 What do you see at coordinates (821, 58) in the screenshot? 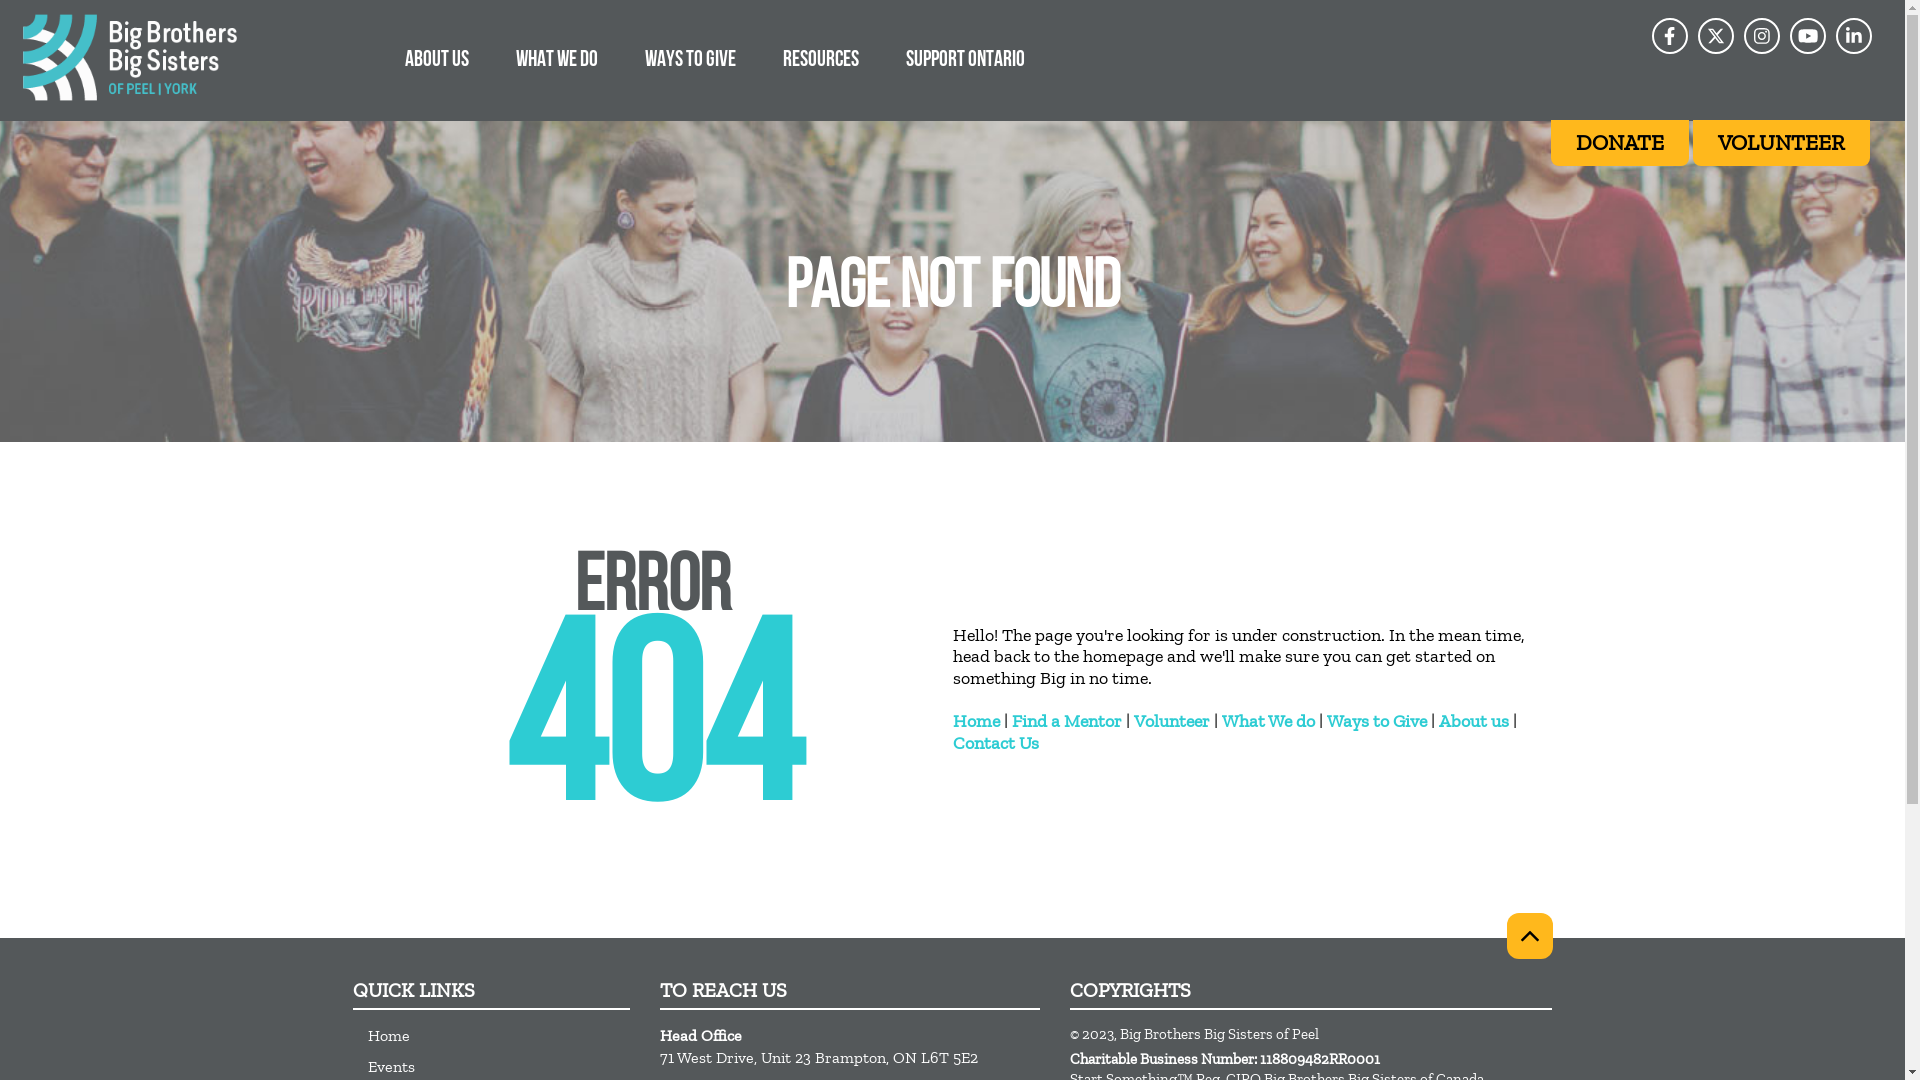
I see `RESOURCES` at bounding box center [821, 58].